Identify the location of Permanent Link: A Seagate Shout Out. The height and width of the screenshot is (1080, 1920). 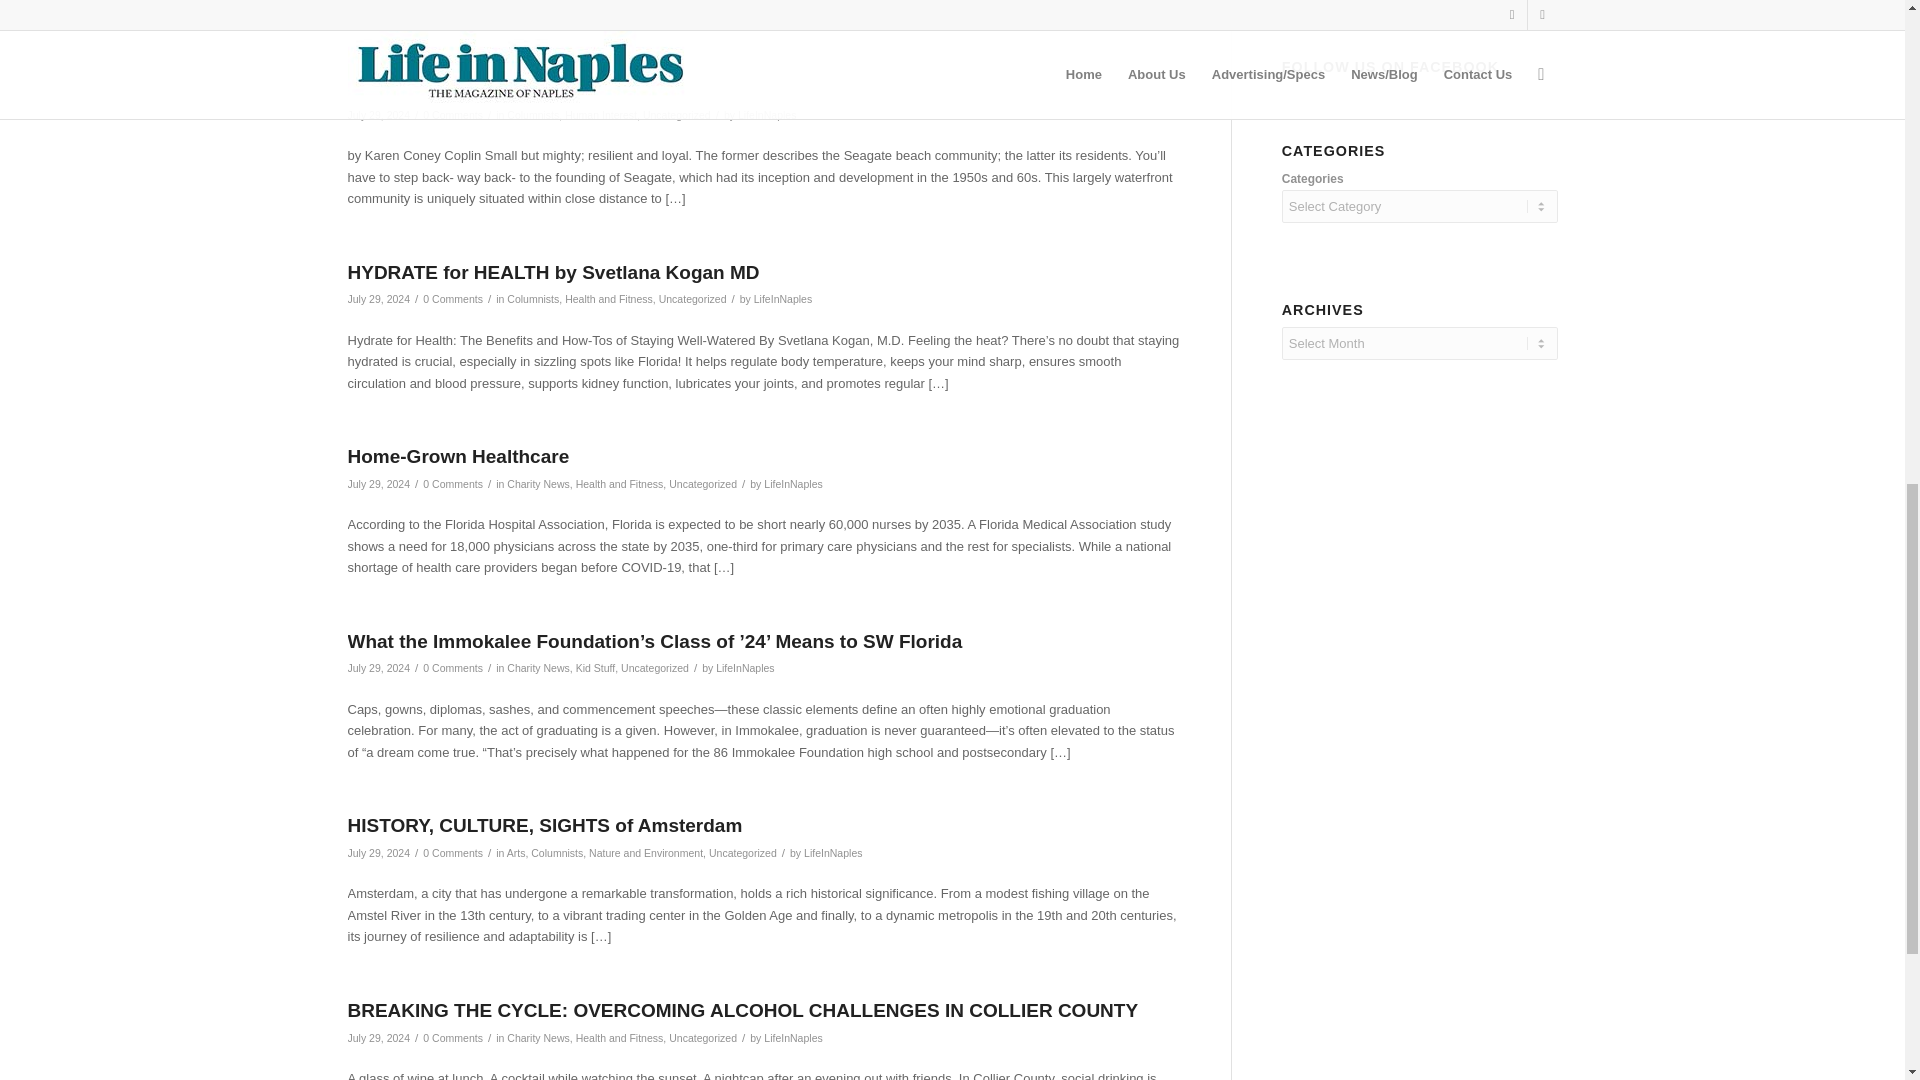
(441, 87).